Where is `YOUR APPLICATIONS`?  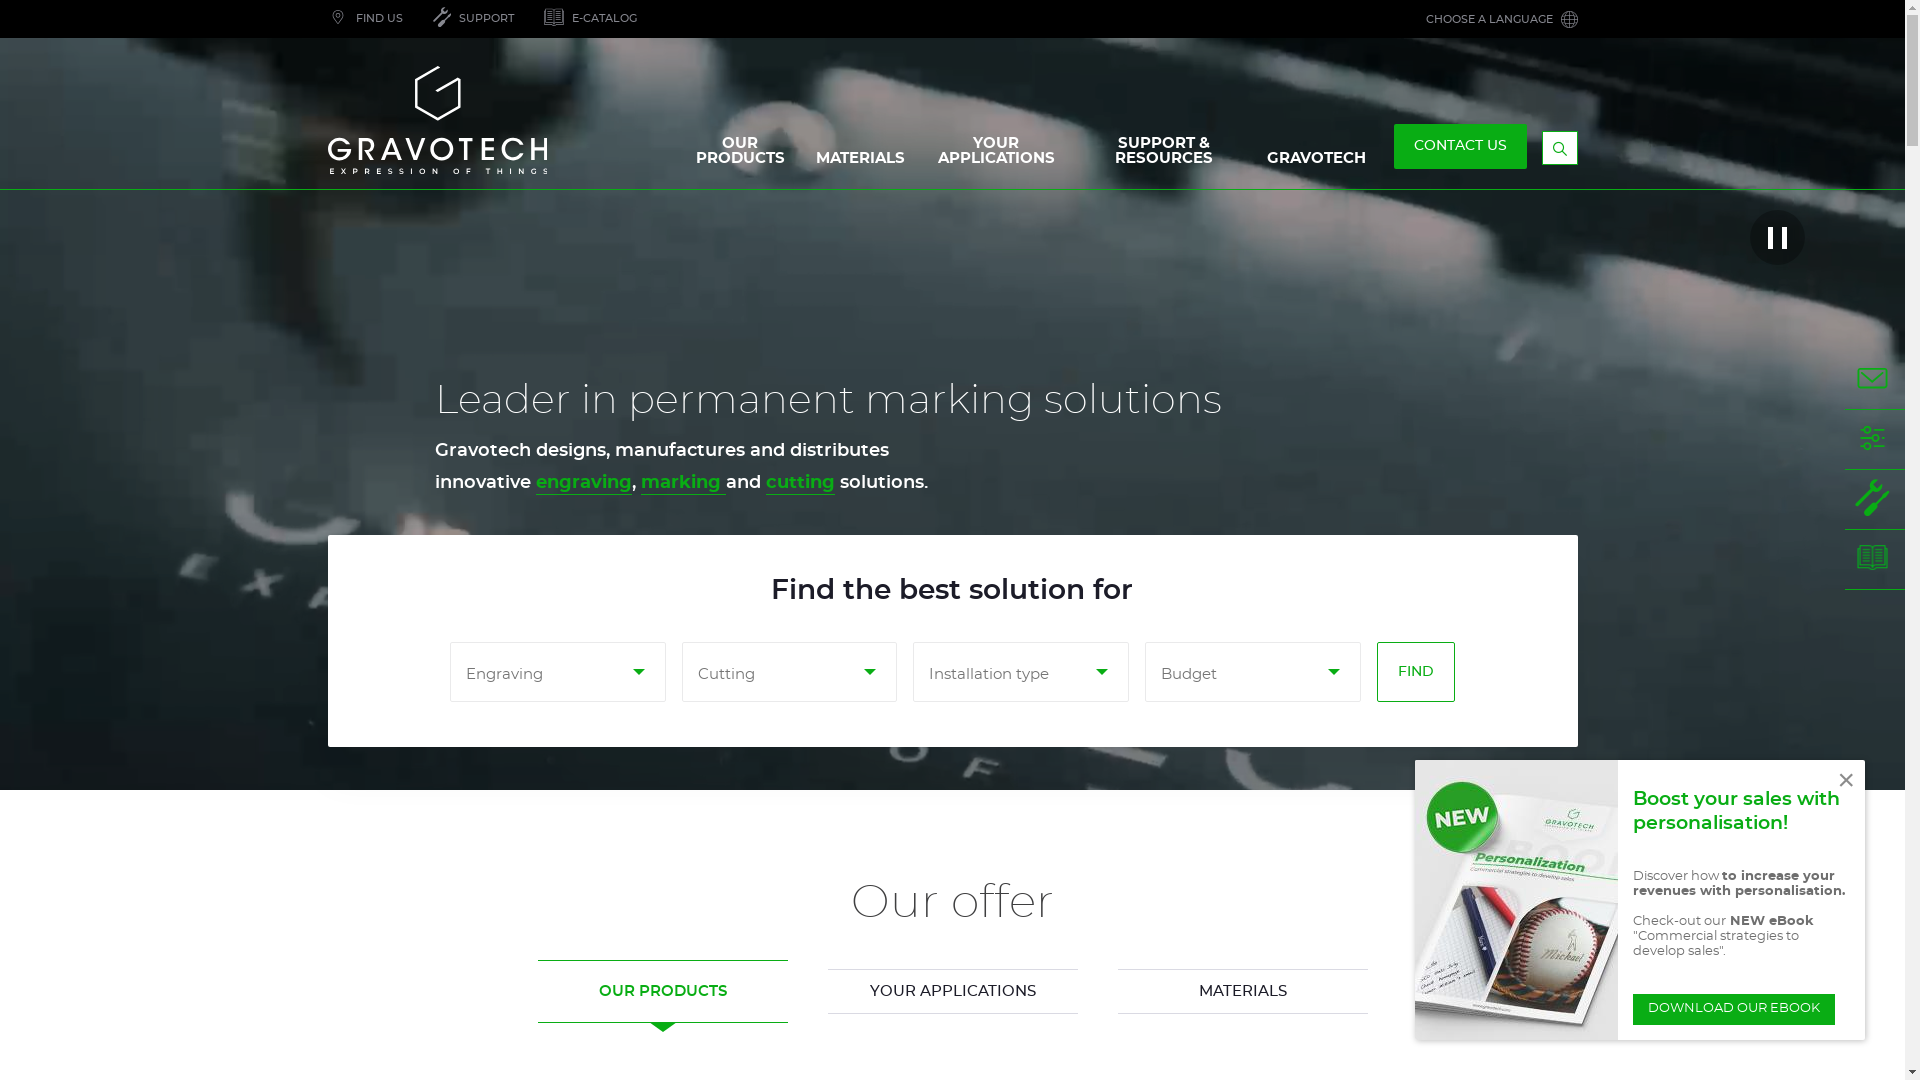 YOUR APPLICATIONS is located at coordinates (996, 156).